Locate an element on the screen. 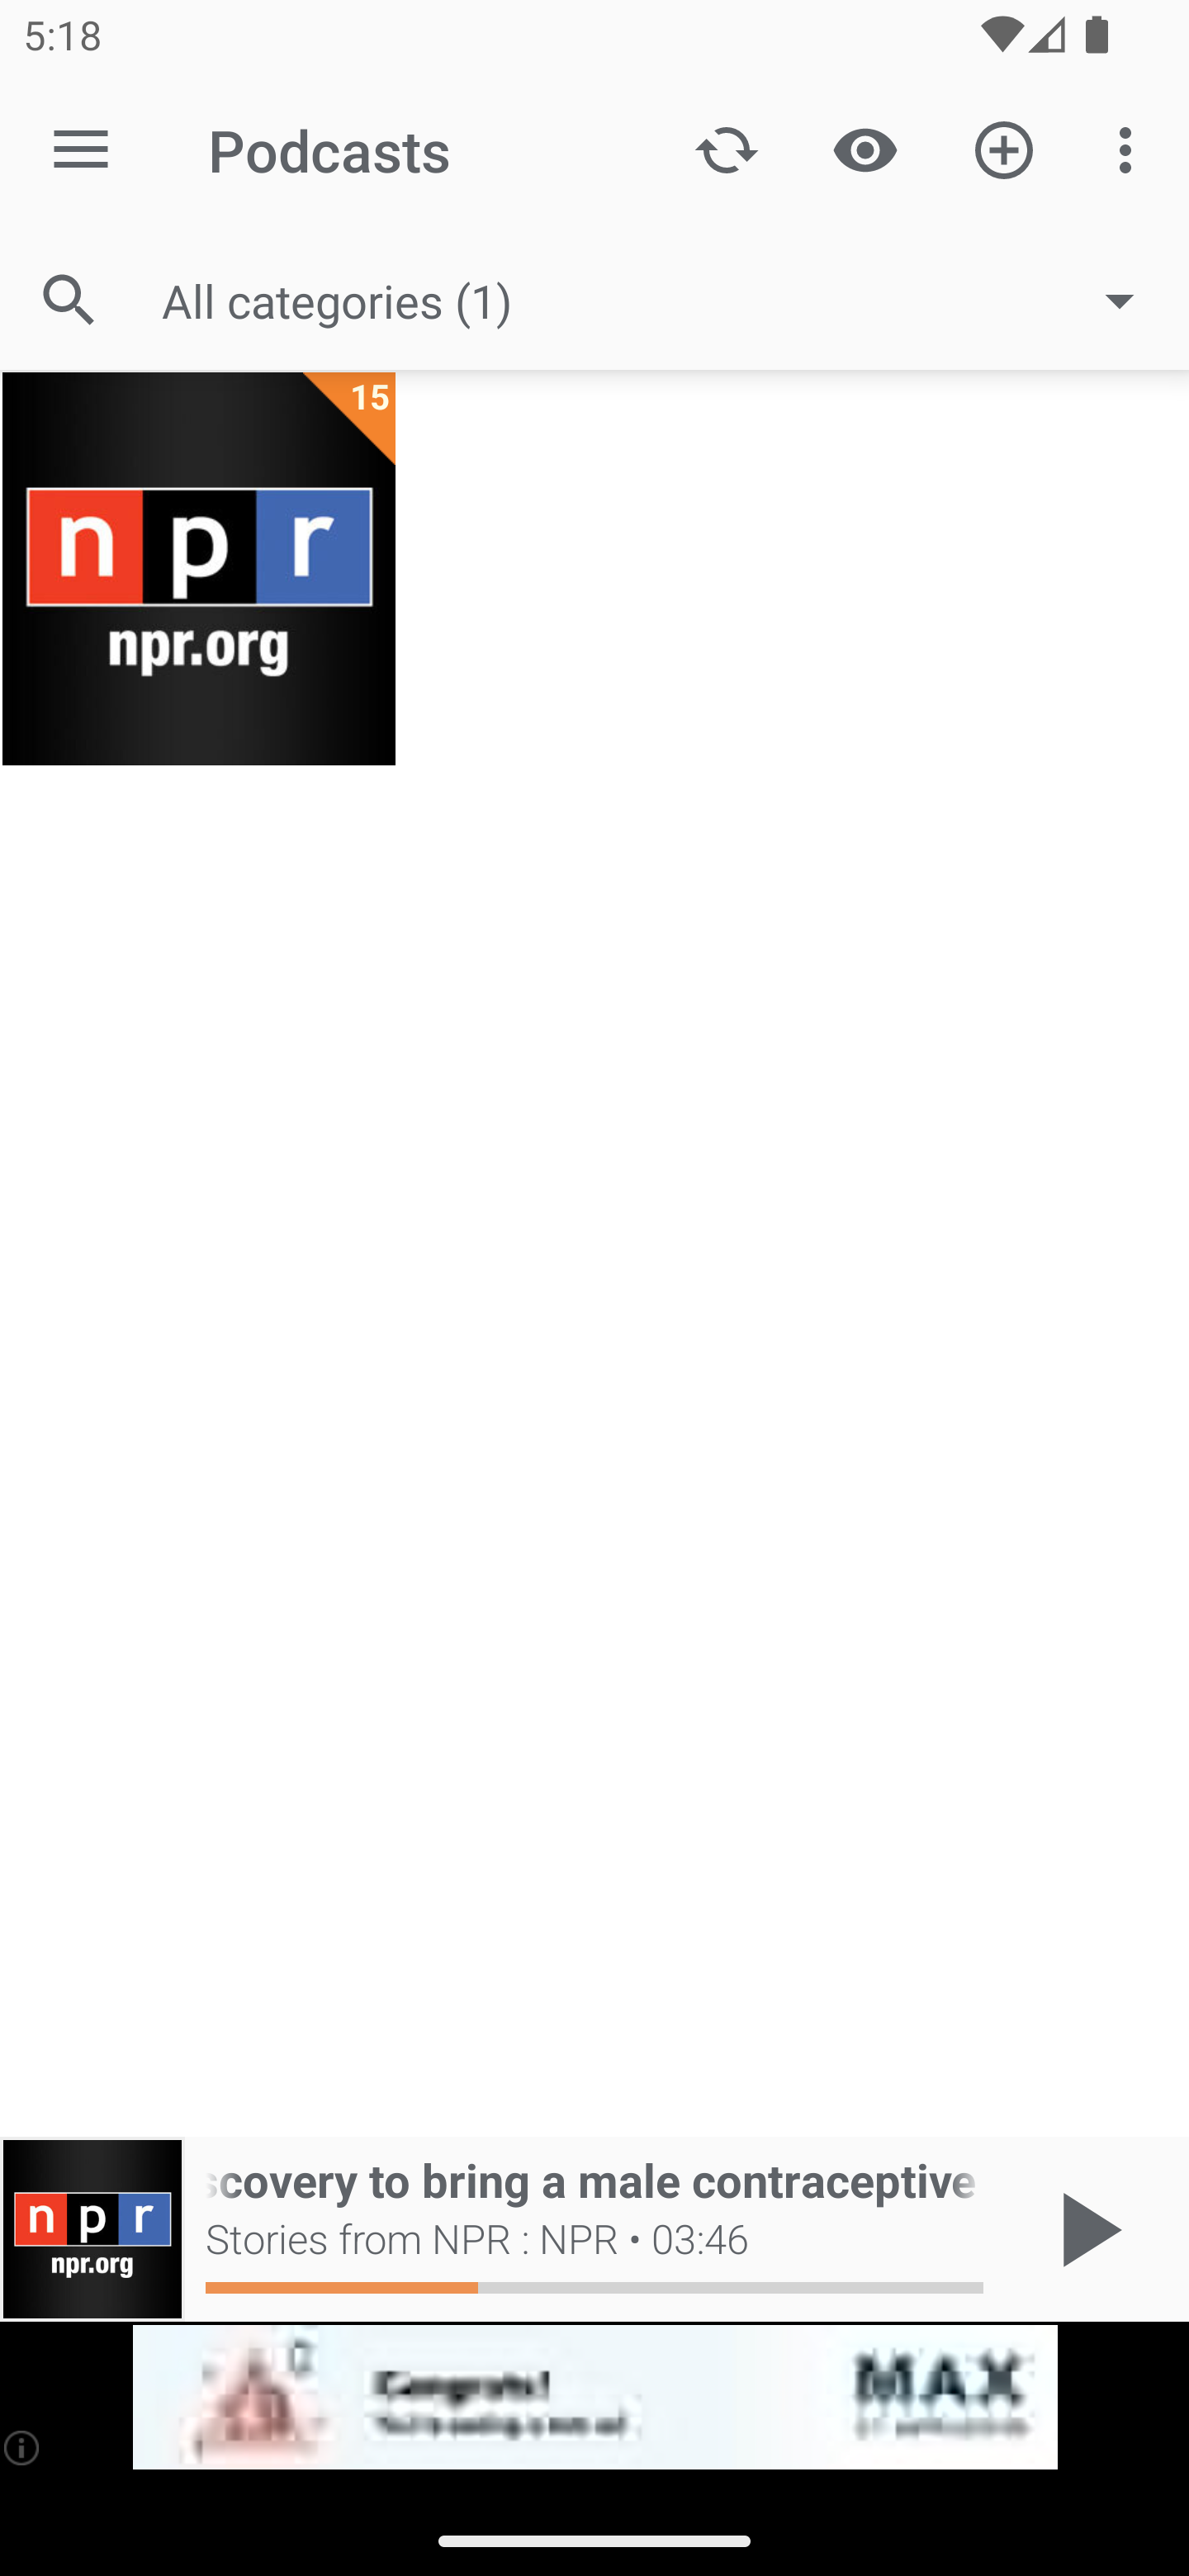  app-monetization is located at coordinates (594, 2398).